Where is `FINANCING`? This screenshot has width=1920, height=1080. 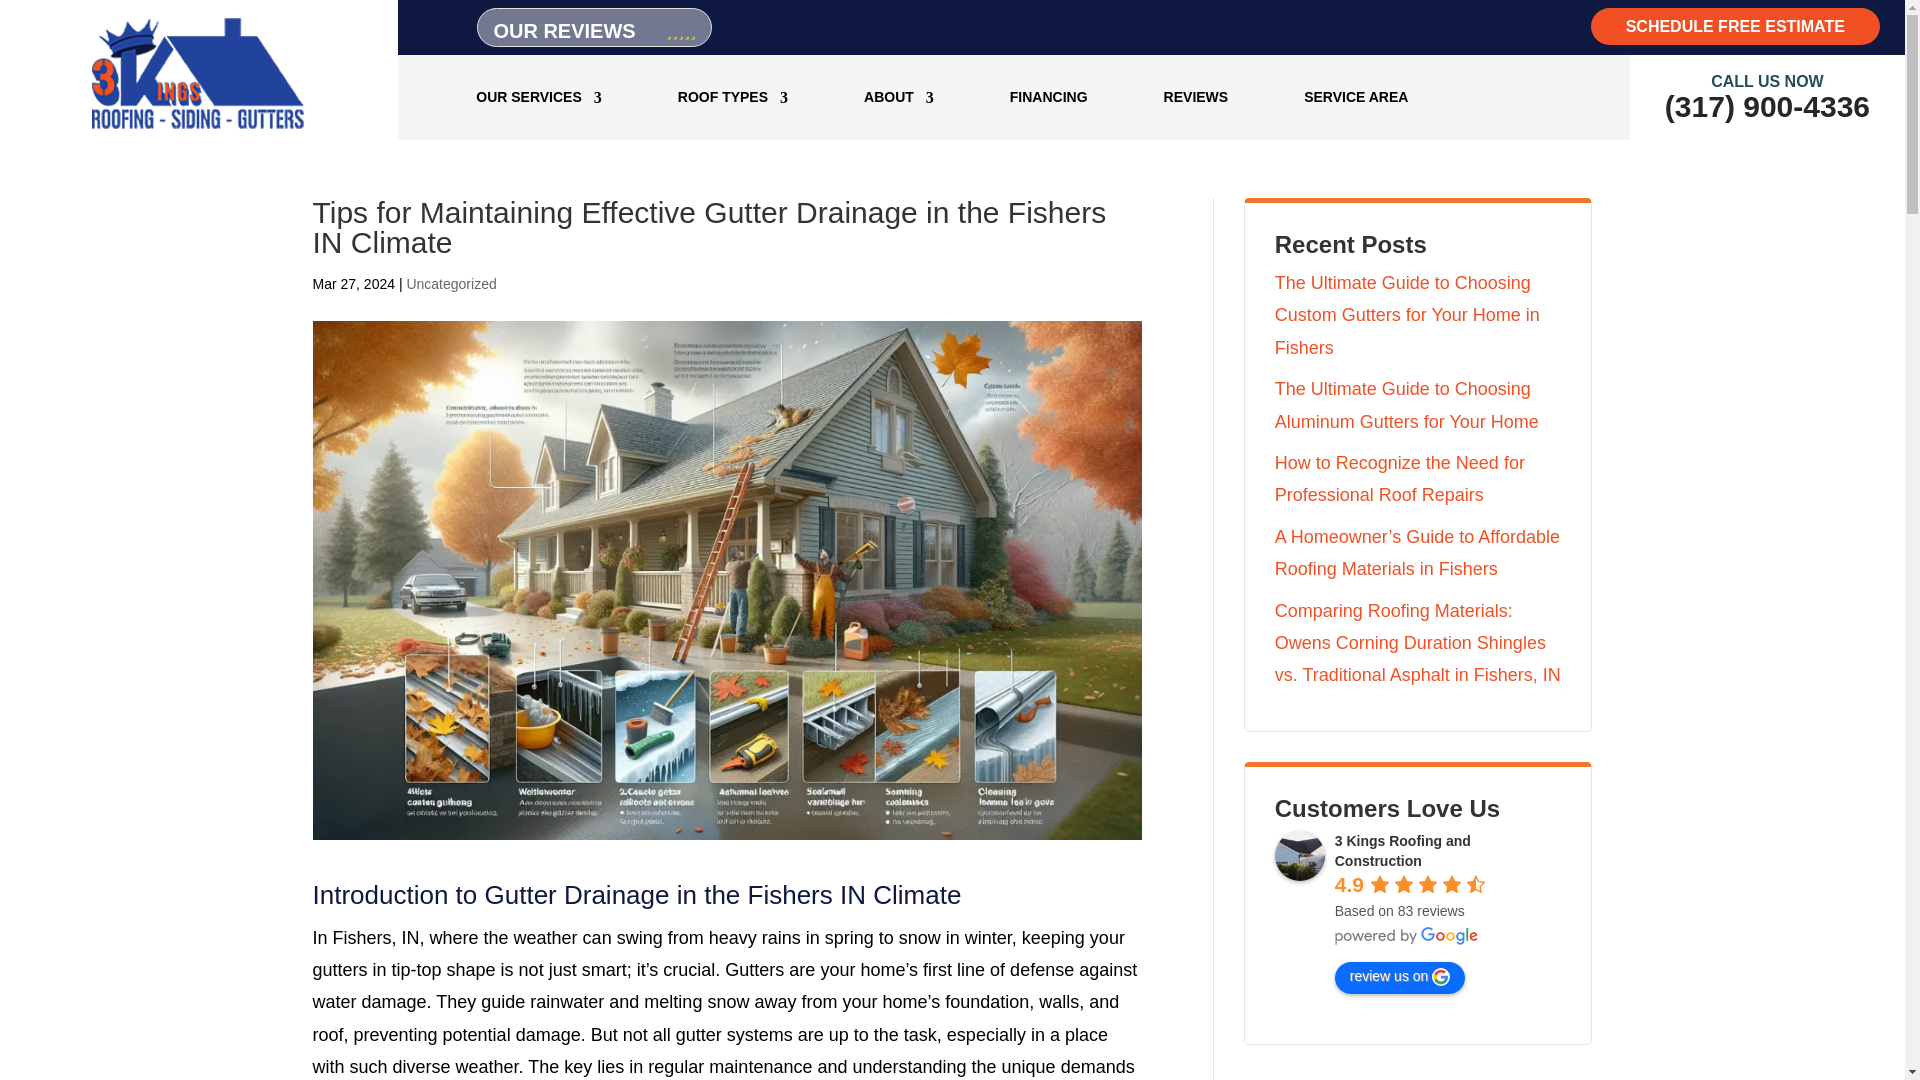
FINANCING is located at coordinates (1048, 98).